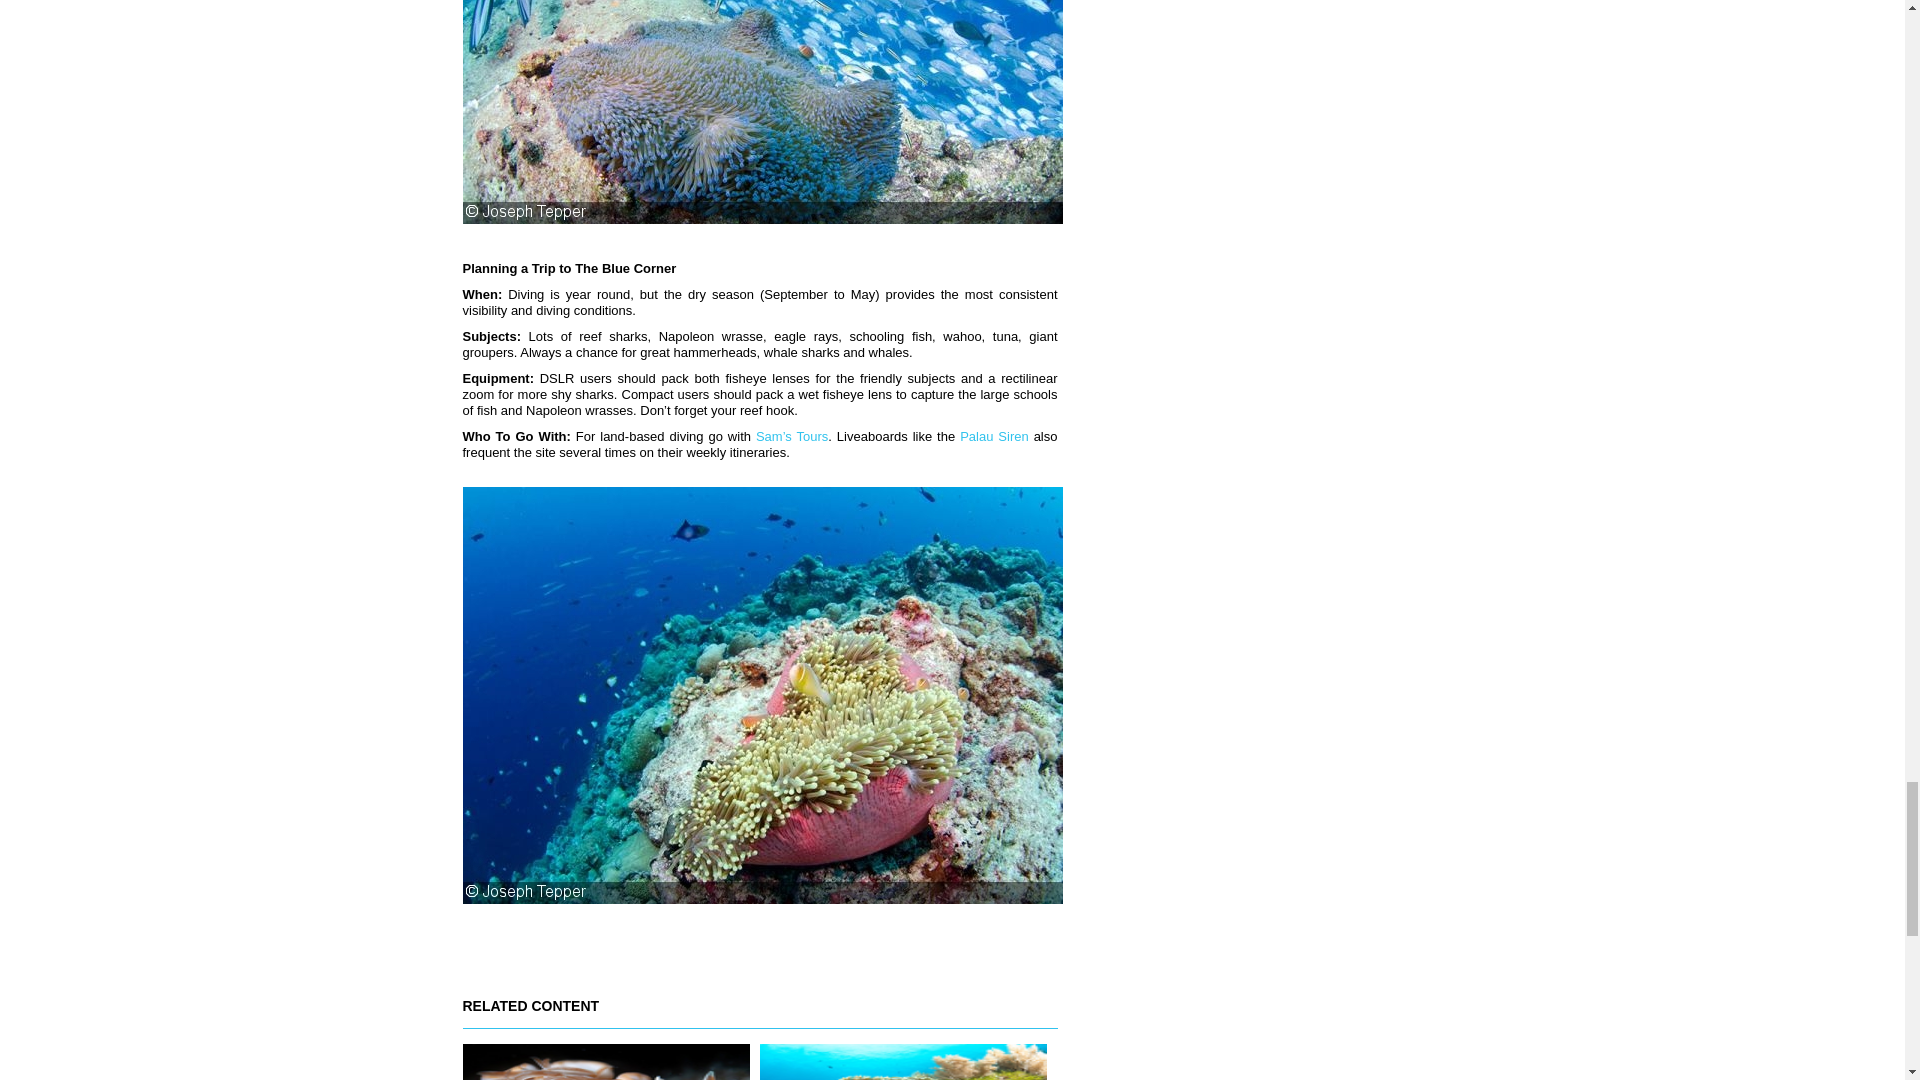  What do you see at coordinates (903, 1062) in the screenshot?
I see `Paradise Protected: Diving Palau with Master Liveaboards` at bounding box center [903, 1062].